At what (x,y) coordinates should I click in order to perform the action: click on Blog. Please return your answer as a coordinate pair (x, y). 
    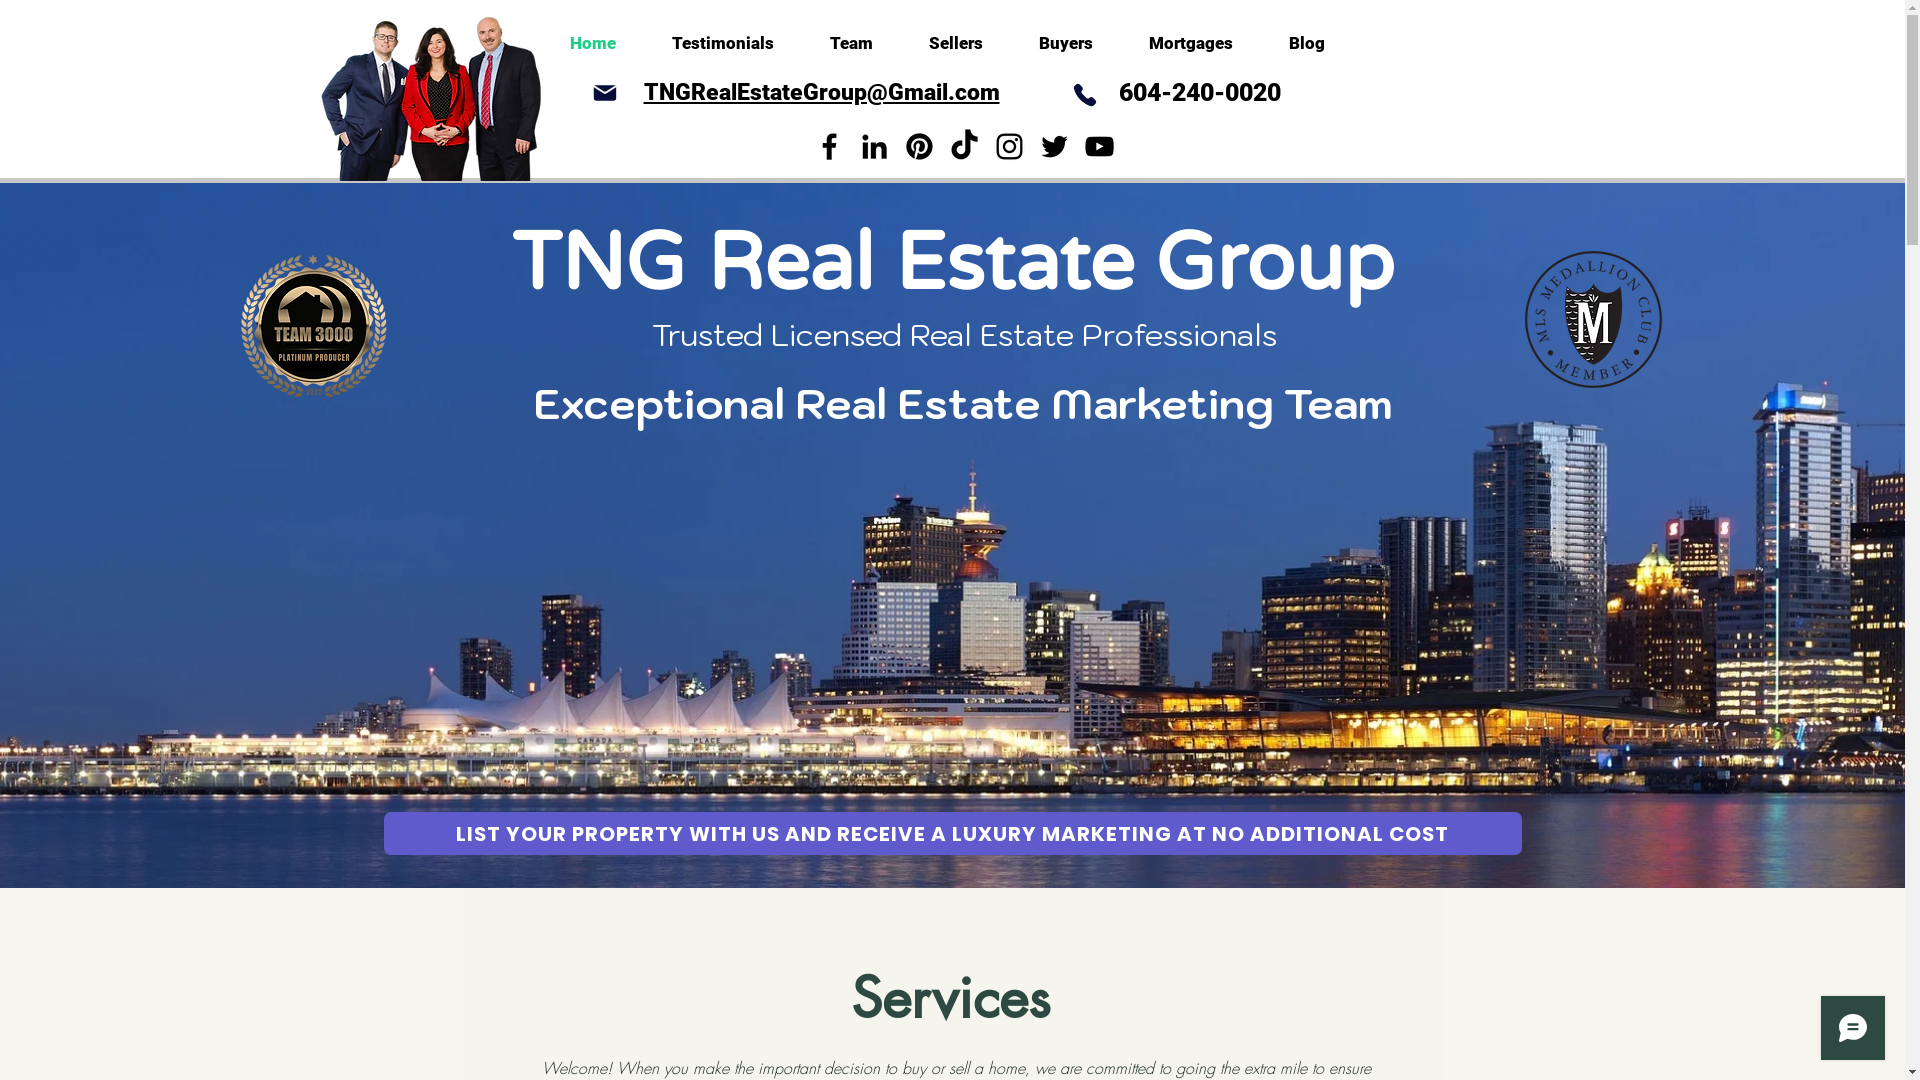
    Looking at the image, I should click on (1306, 43).